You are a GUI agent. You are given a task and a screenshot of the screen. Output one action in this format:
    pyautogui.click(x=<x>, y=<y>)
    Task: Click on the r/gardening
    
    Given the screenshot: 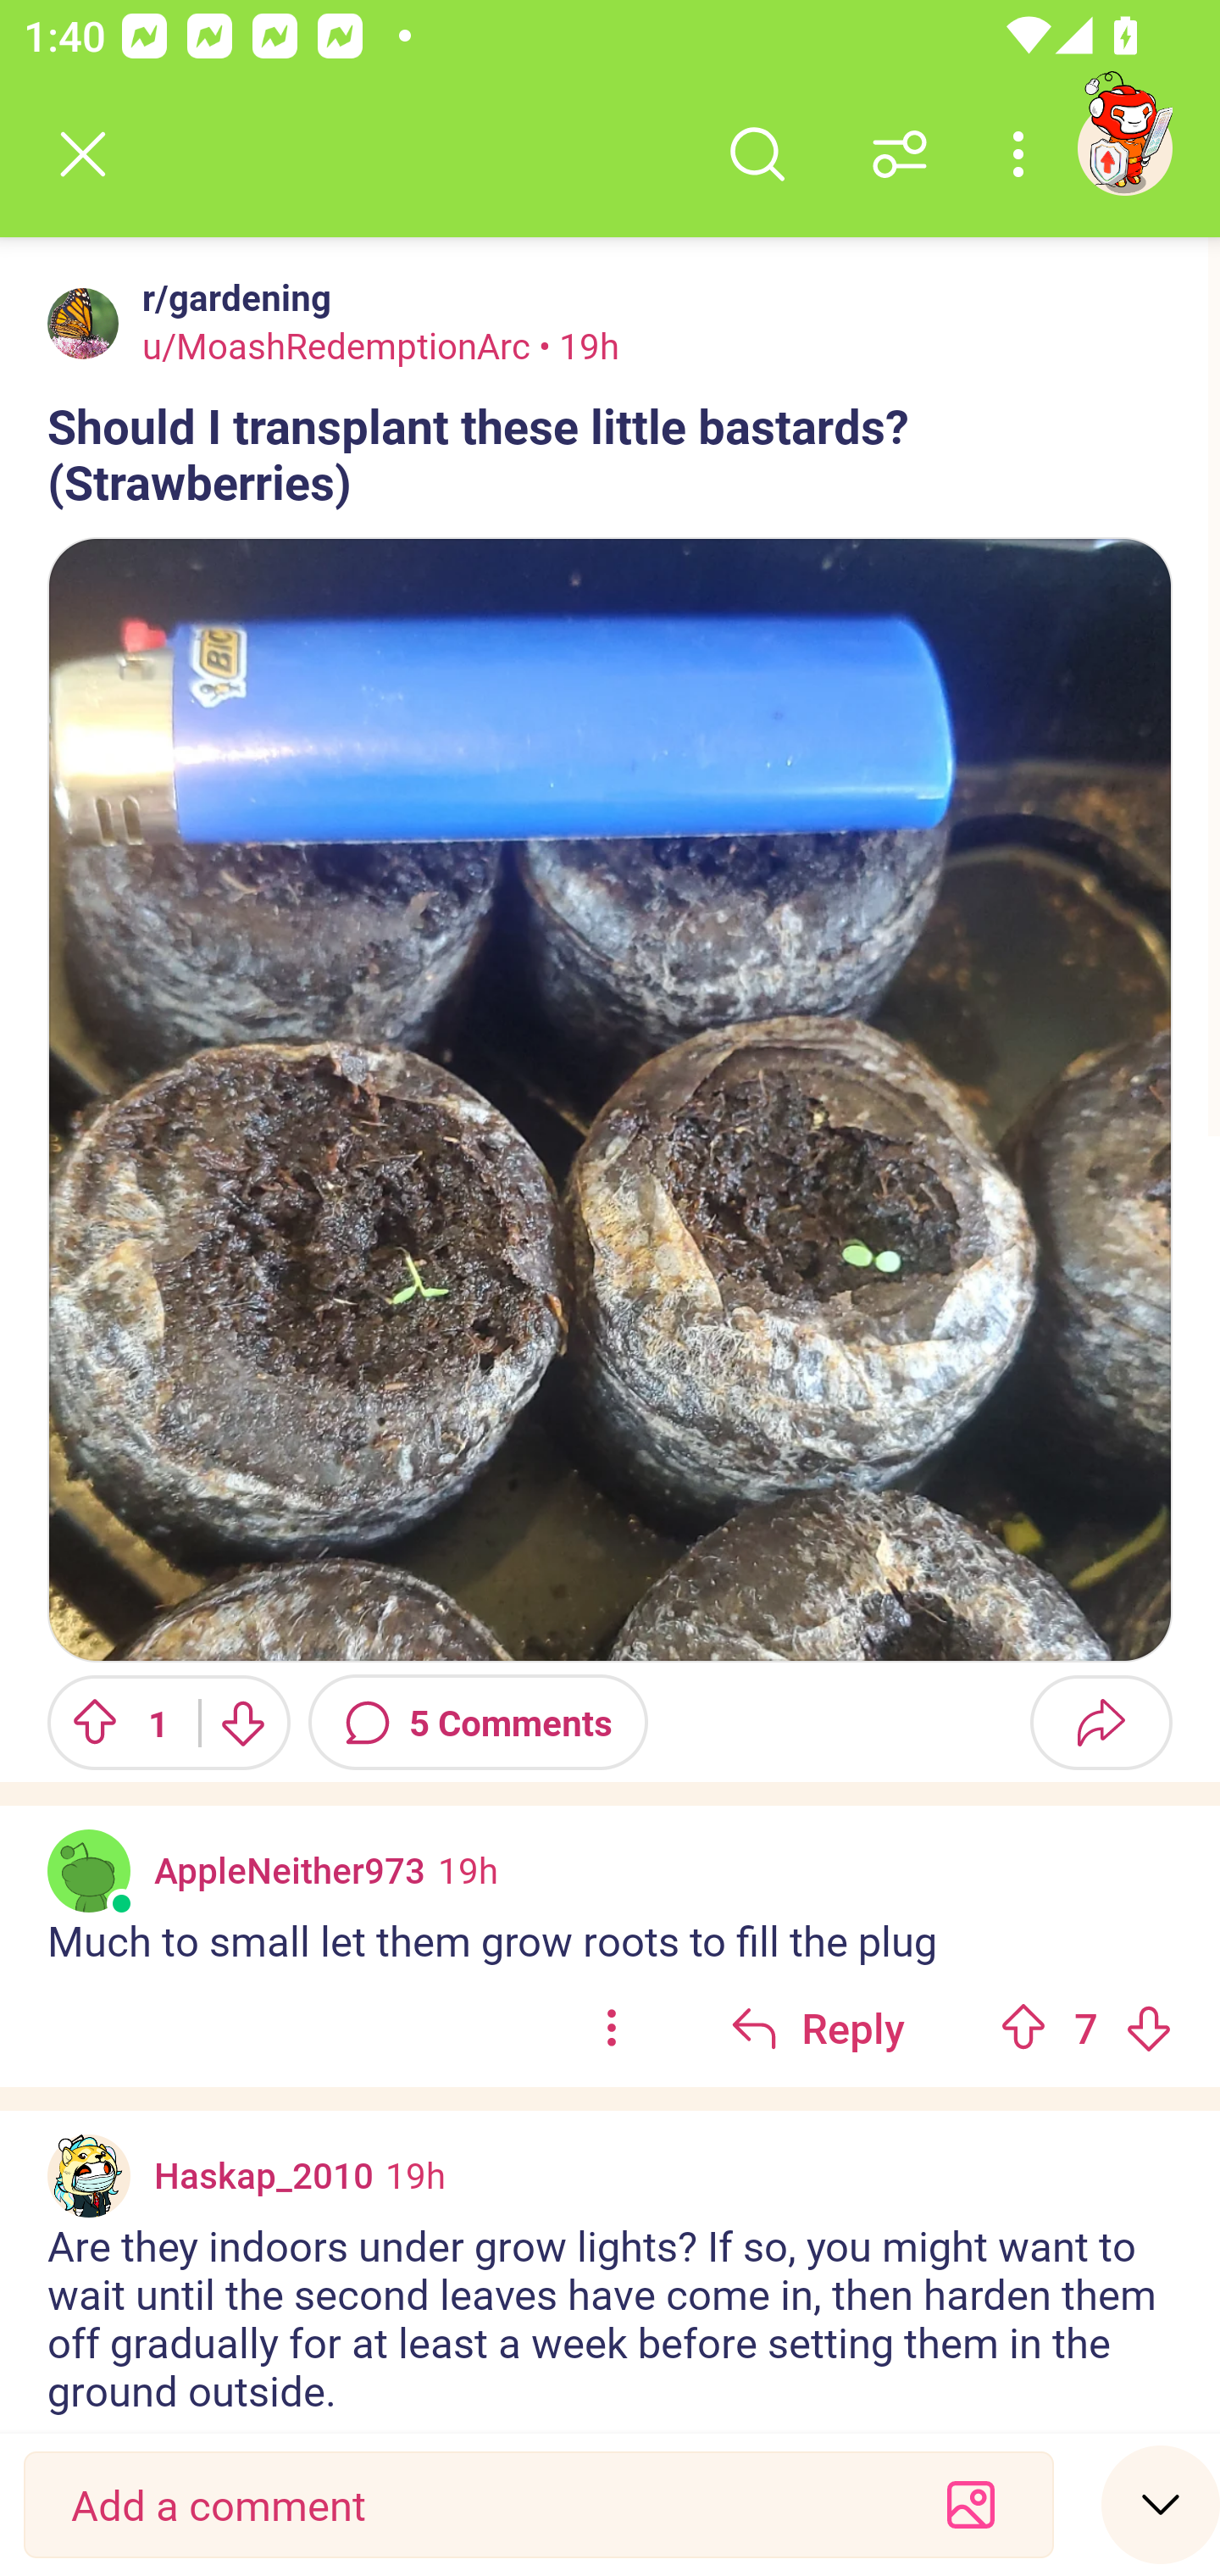 What is the action you would take?
    pyautogui.click(x=230, y=297)
    